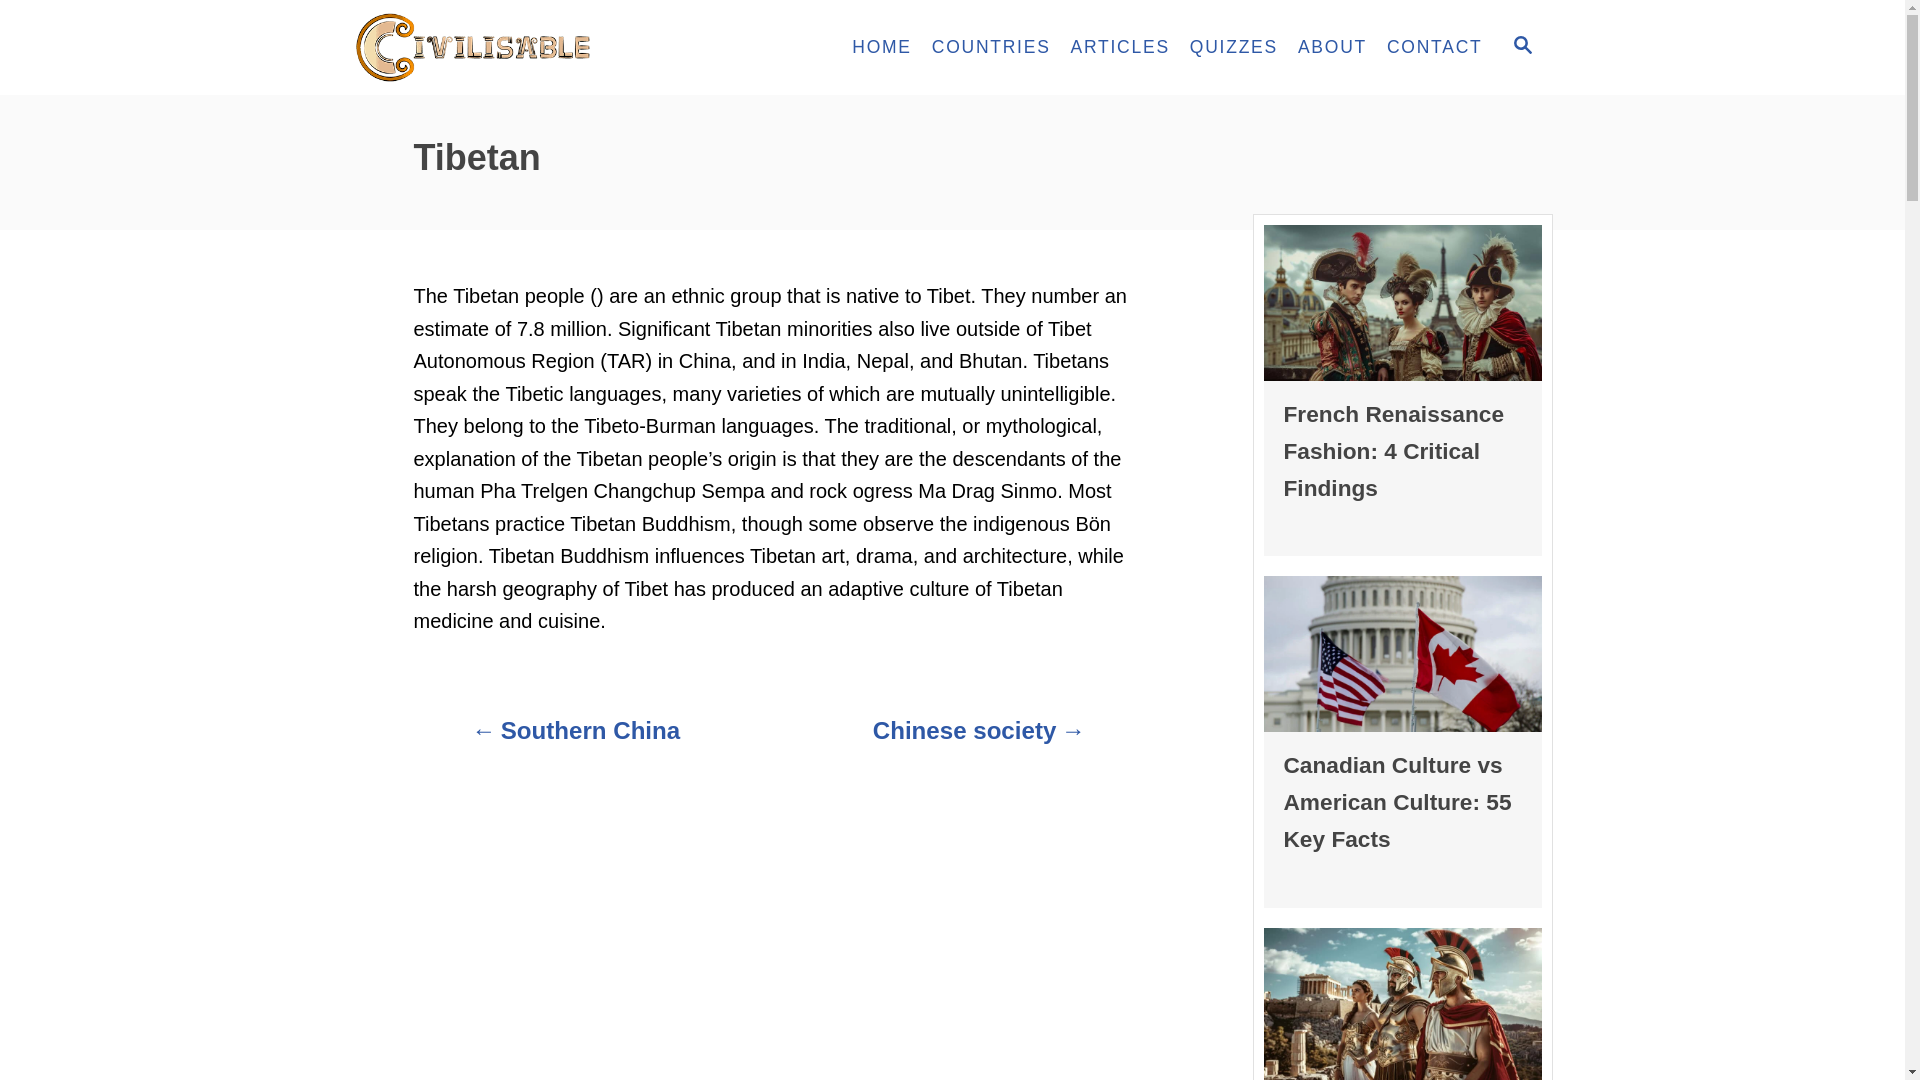  I want to click on SEARCH, so click(1521, 47).